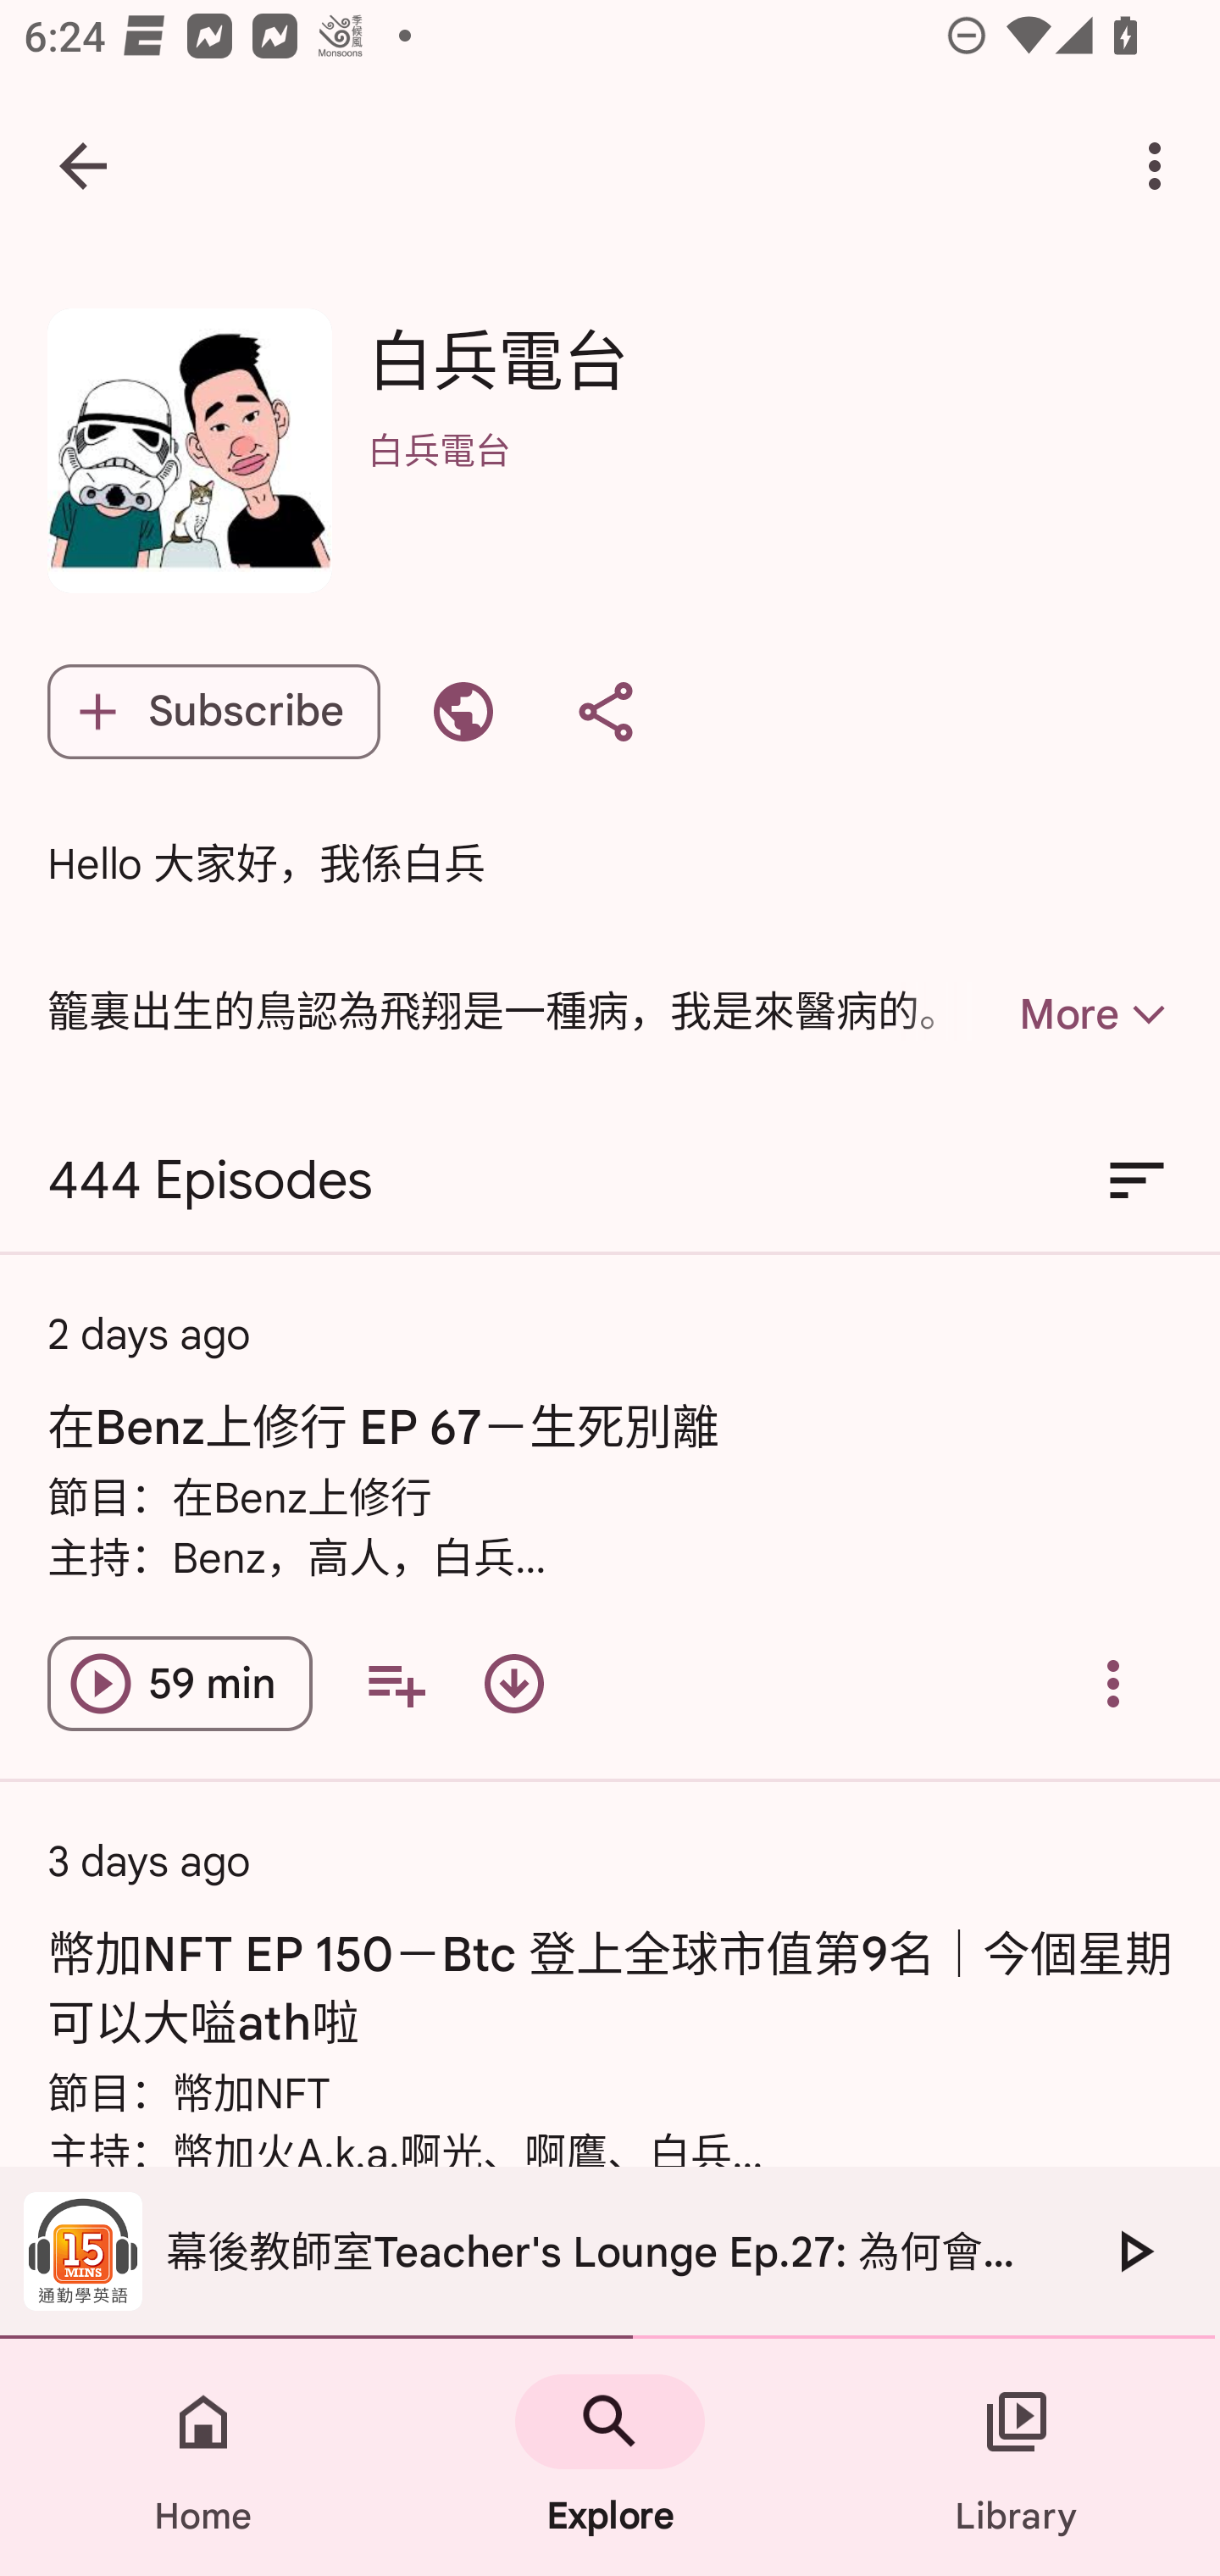  Describe the element at coordinates (513, 1683) in the screenshot. I see `Download episode` at that location.